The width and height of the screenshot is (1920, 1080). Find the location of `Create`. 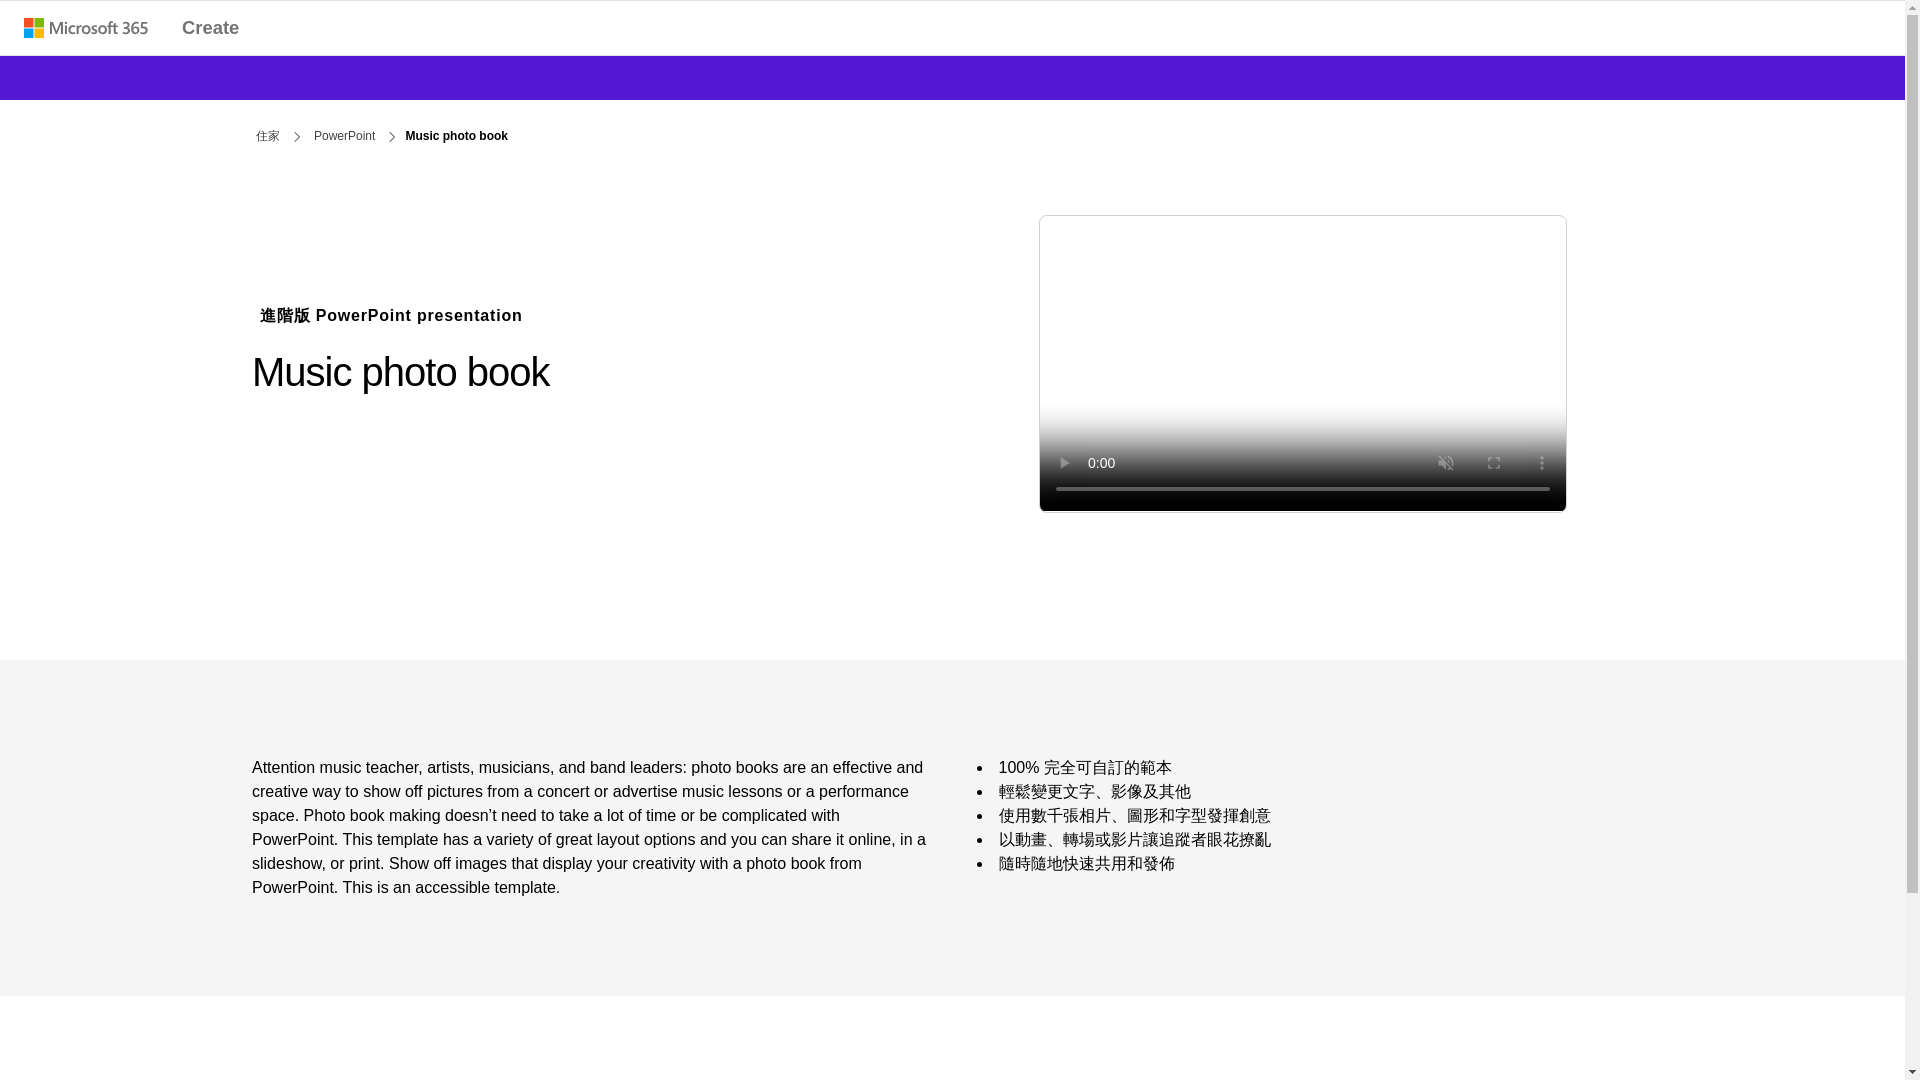

Create is located at coordinates (210, 28).